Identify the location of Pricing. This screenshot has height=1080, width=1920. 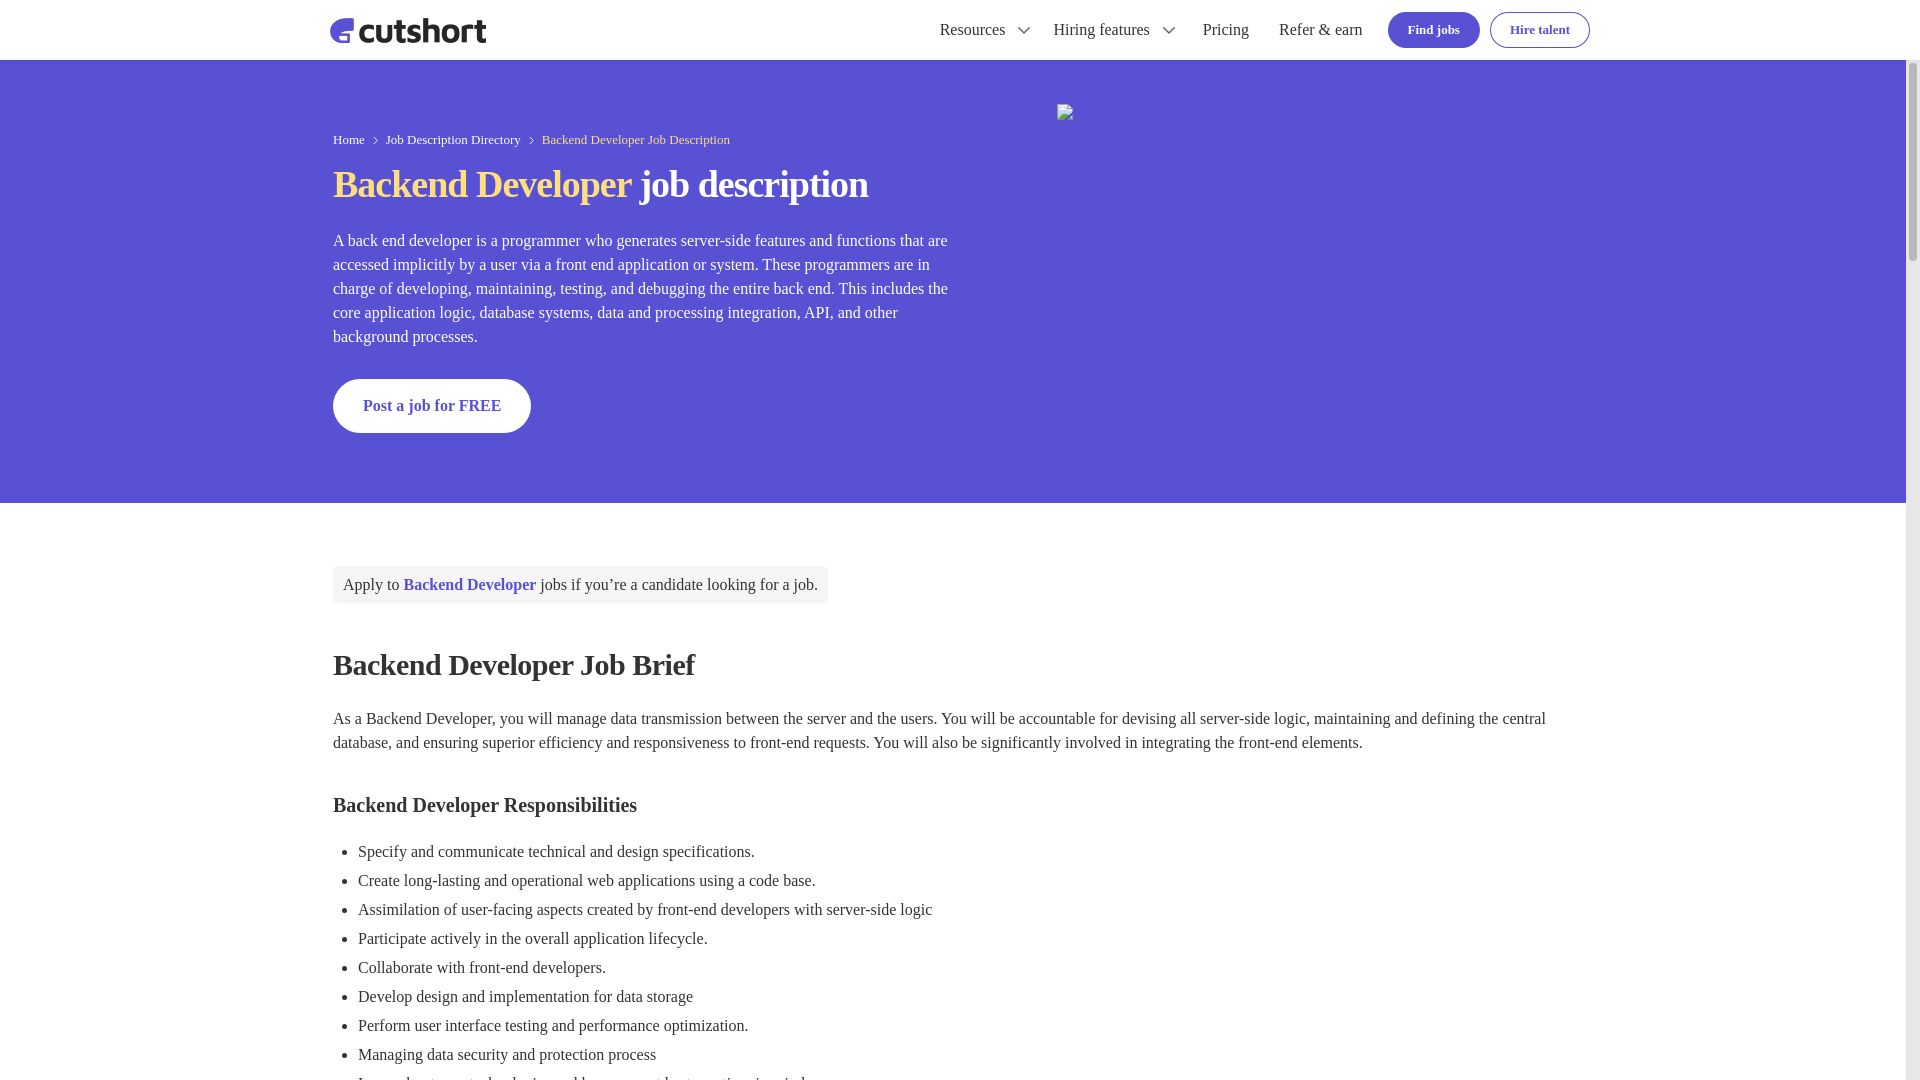
(1226, 30).